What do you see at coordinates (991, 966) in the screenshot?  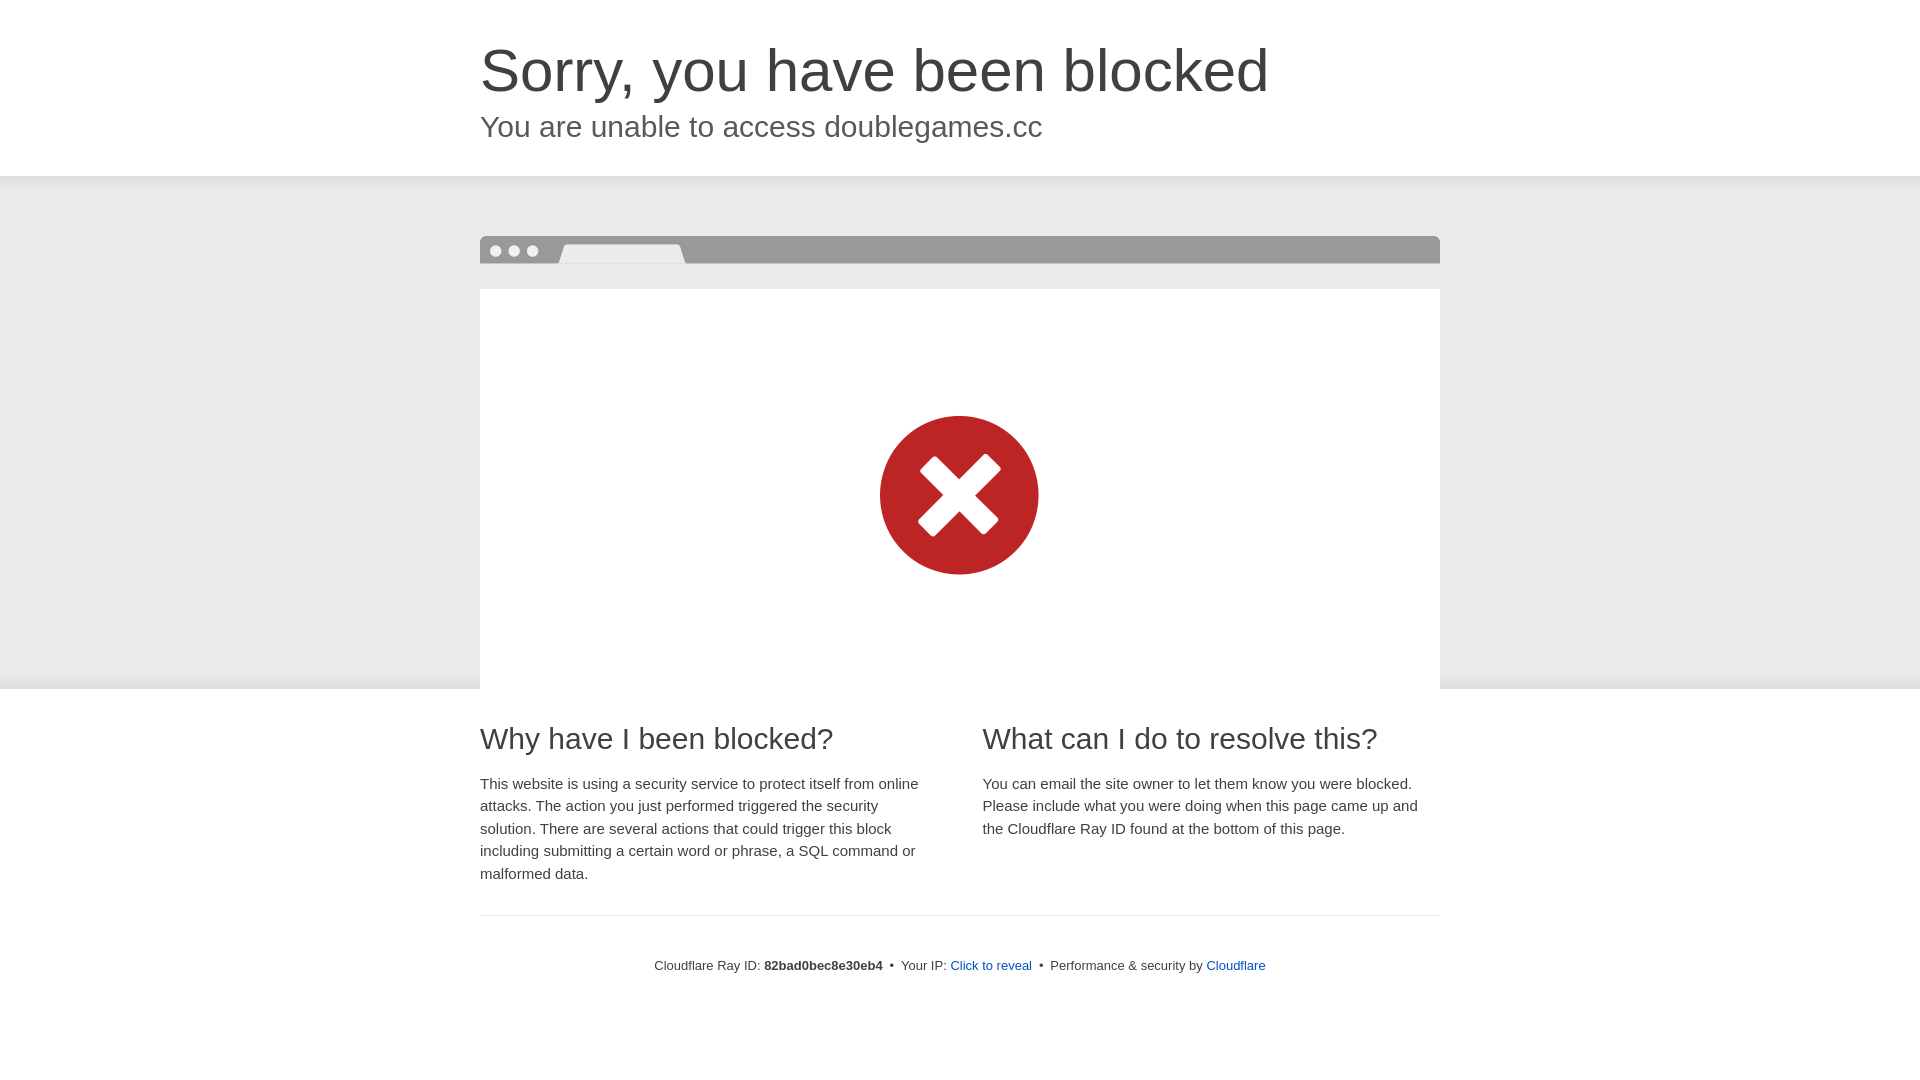 I see `Click to reveal` at bounding box center [991, 966].